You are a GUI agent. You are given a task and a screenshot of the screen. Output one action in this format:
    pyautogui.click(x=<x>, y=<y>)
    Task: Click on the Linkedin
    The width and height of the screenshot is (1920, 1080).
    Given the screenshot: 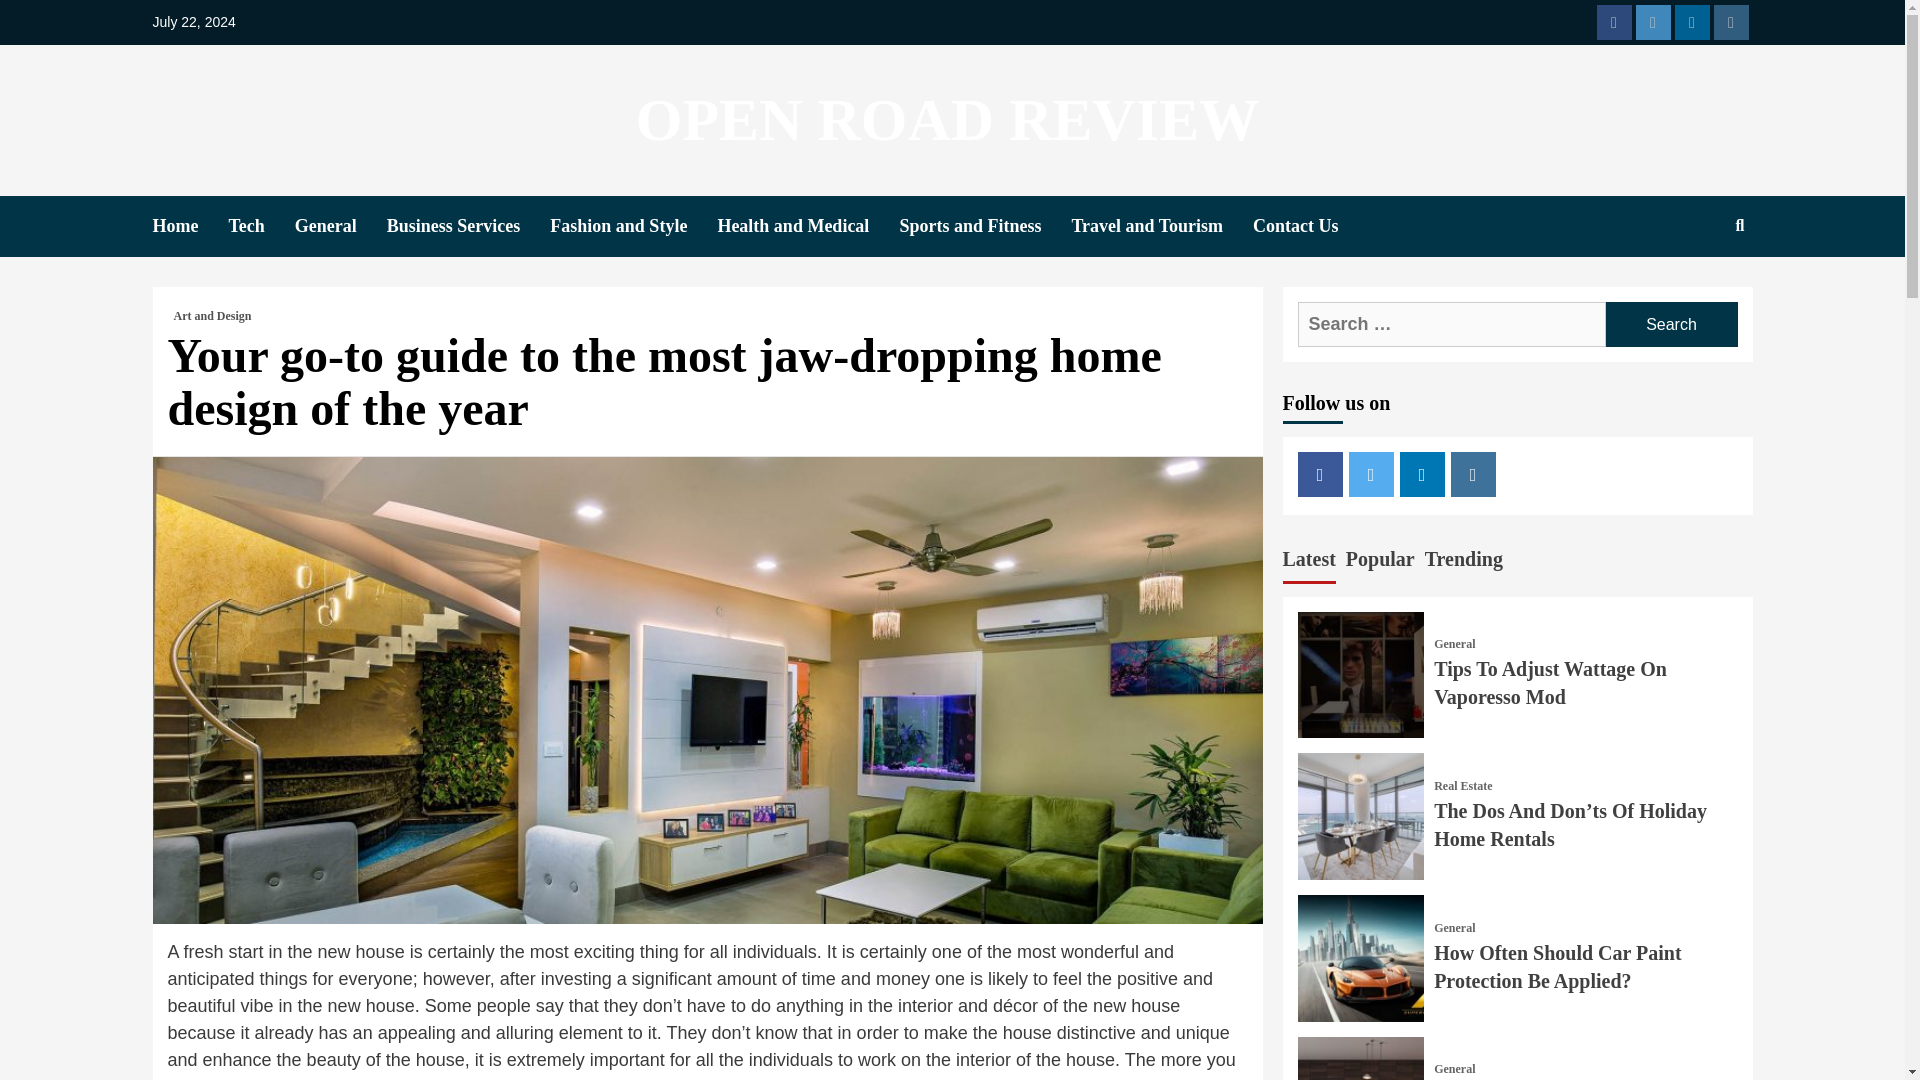 What is the action you would take?
    pyautogui.click(x=1422, y=474)
    